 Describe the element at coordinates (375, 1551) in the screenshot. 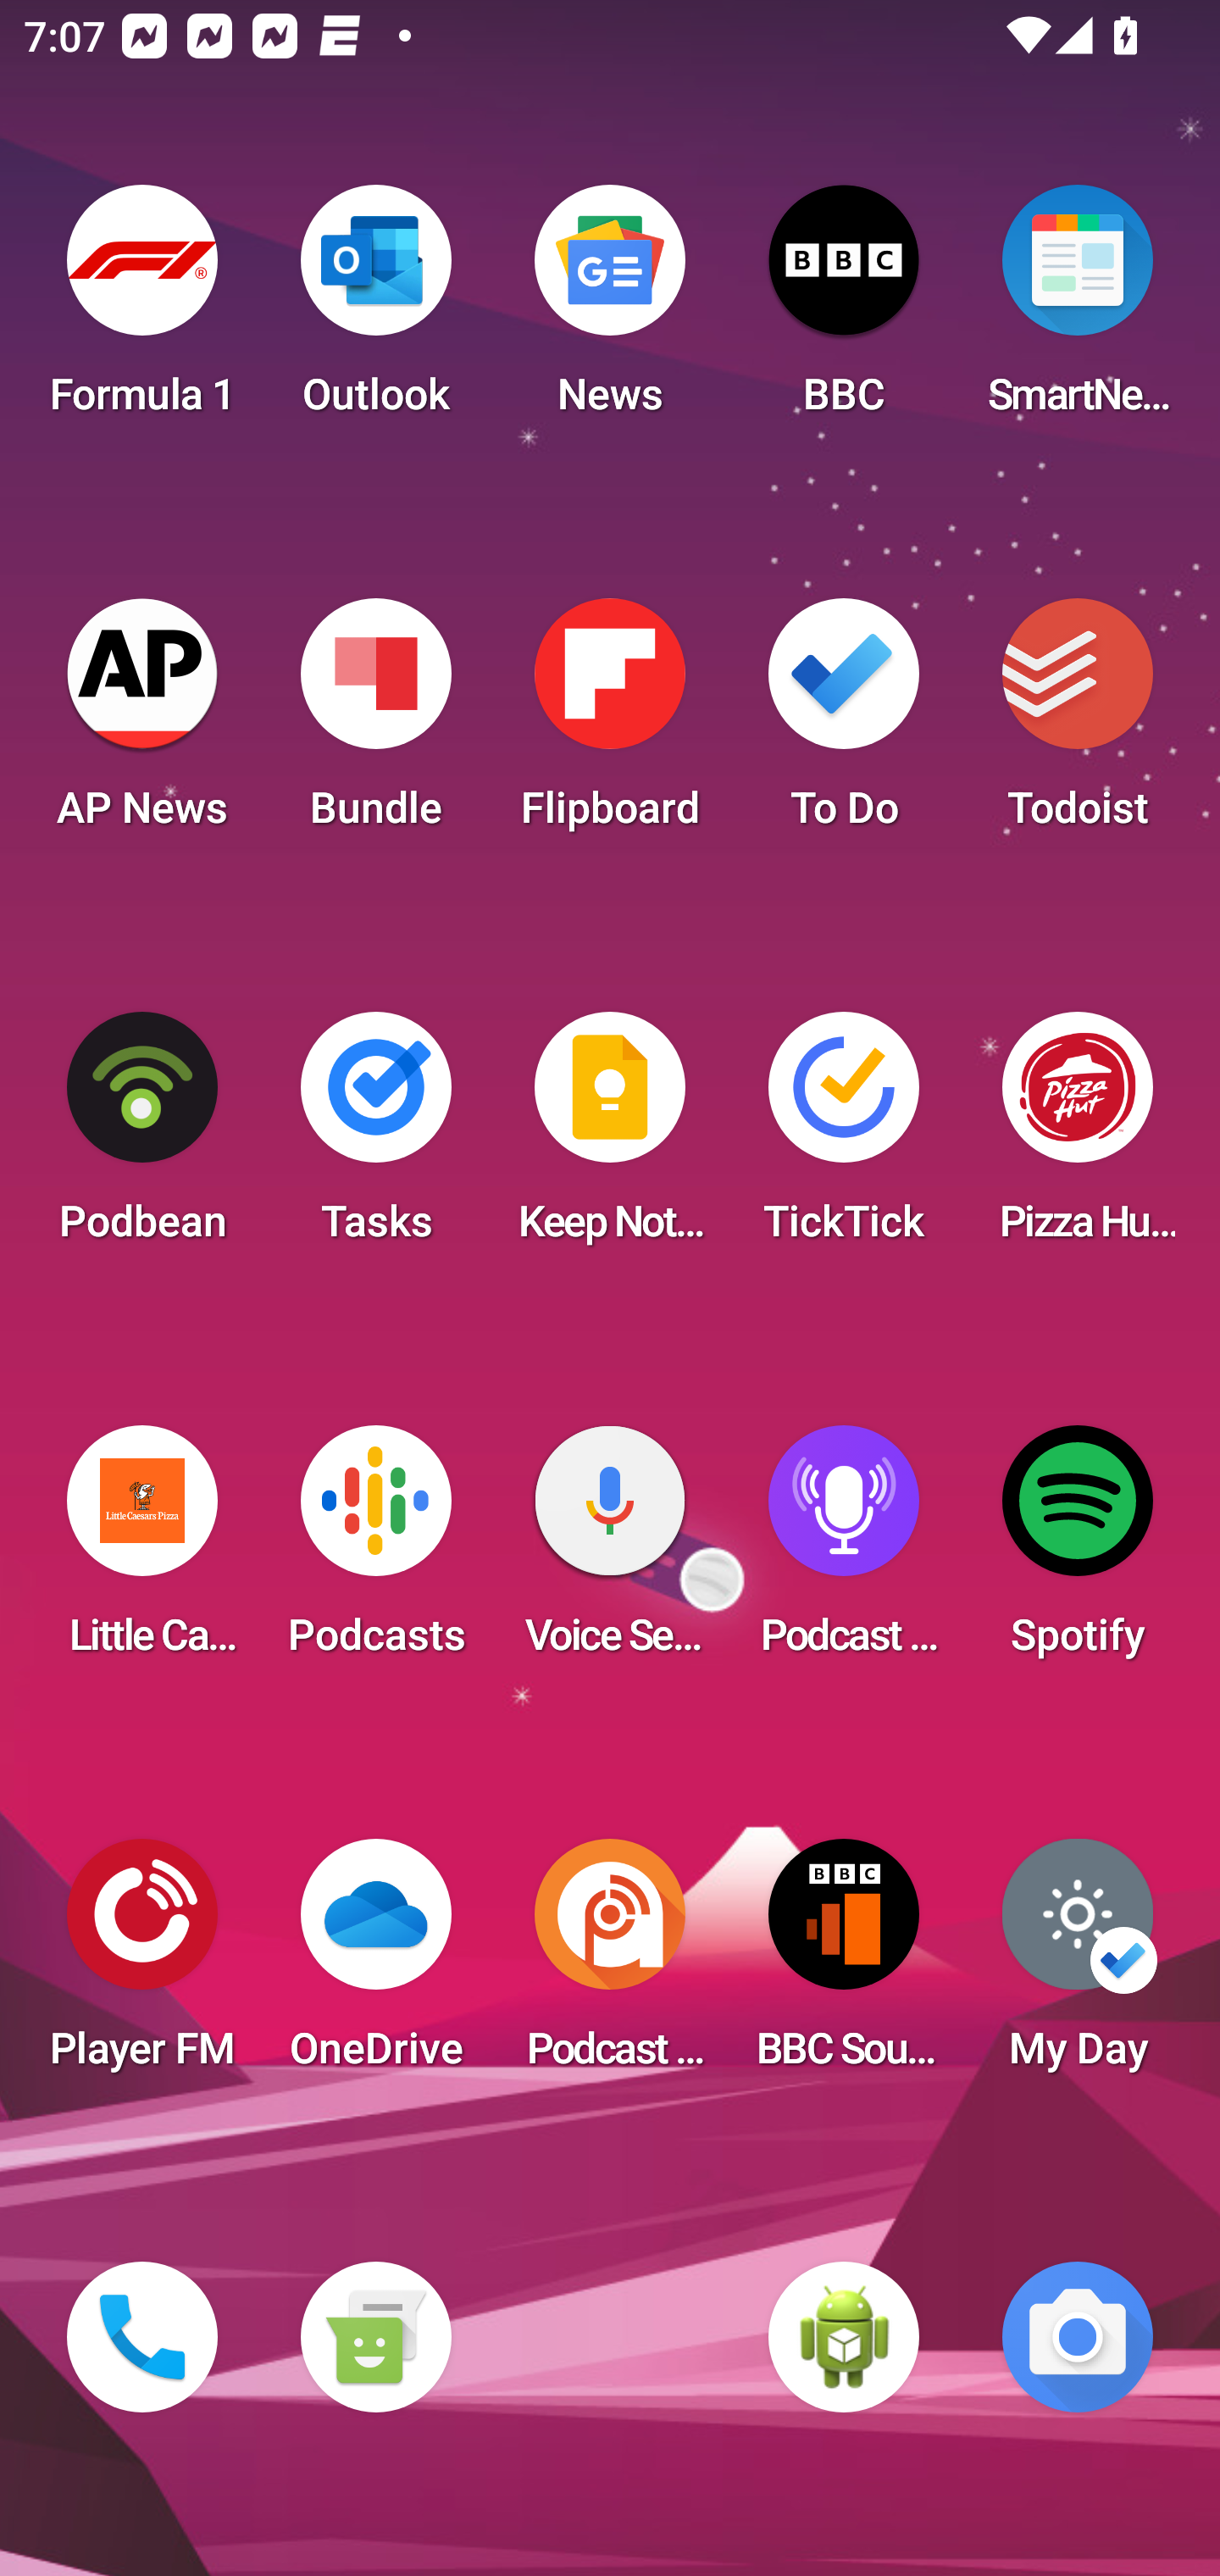

I see `Podcasts` at that location.